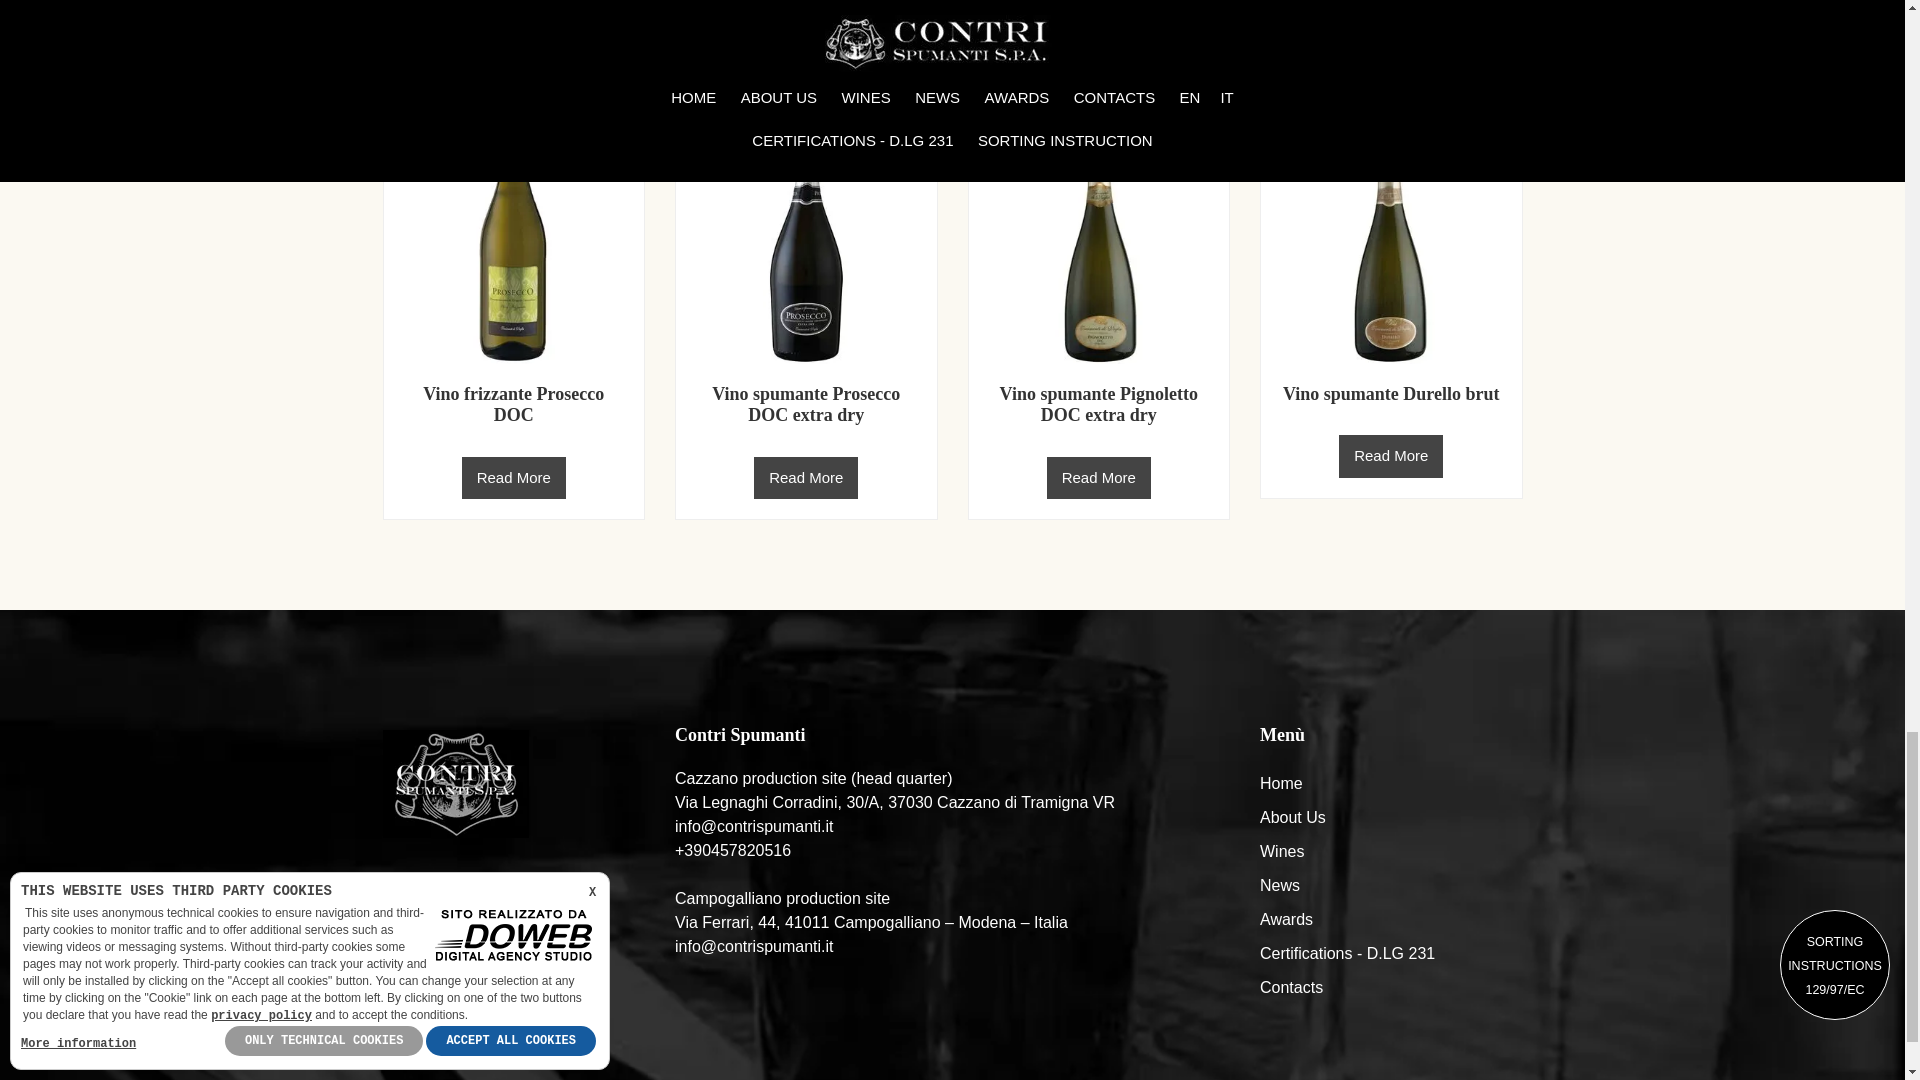 The image size is (1920, 1080). I want to click on Vino frizzante Prosecco DOC, so click(513, 404).